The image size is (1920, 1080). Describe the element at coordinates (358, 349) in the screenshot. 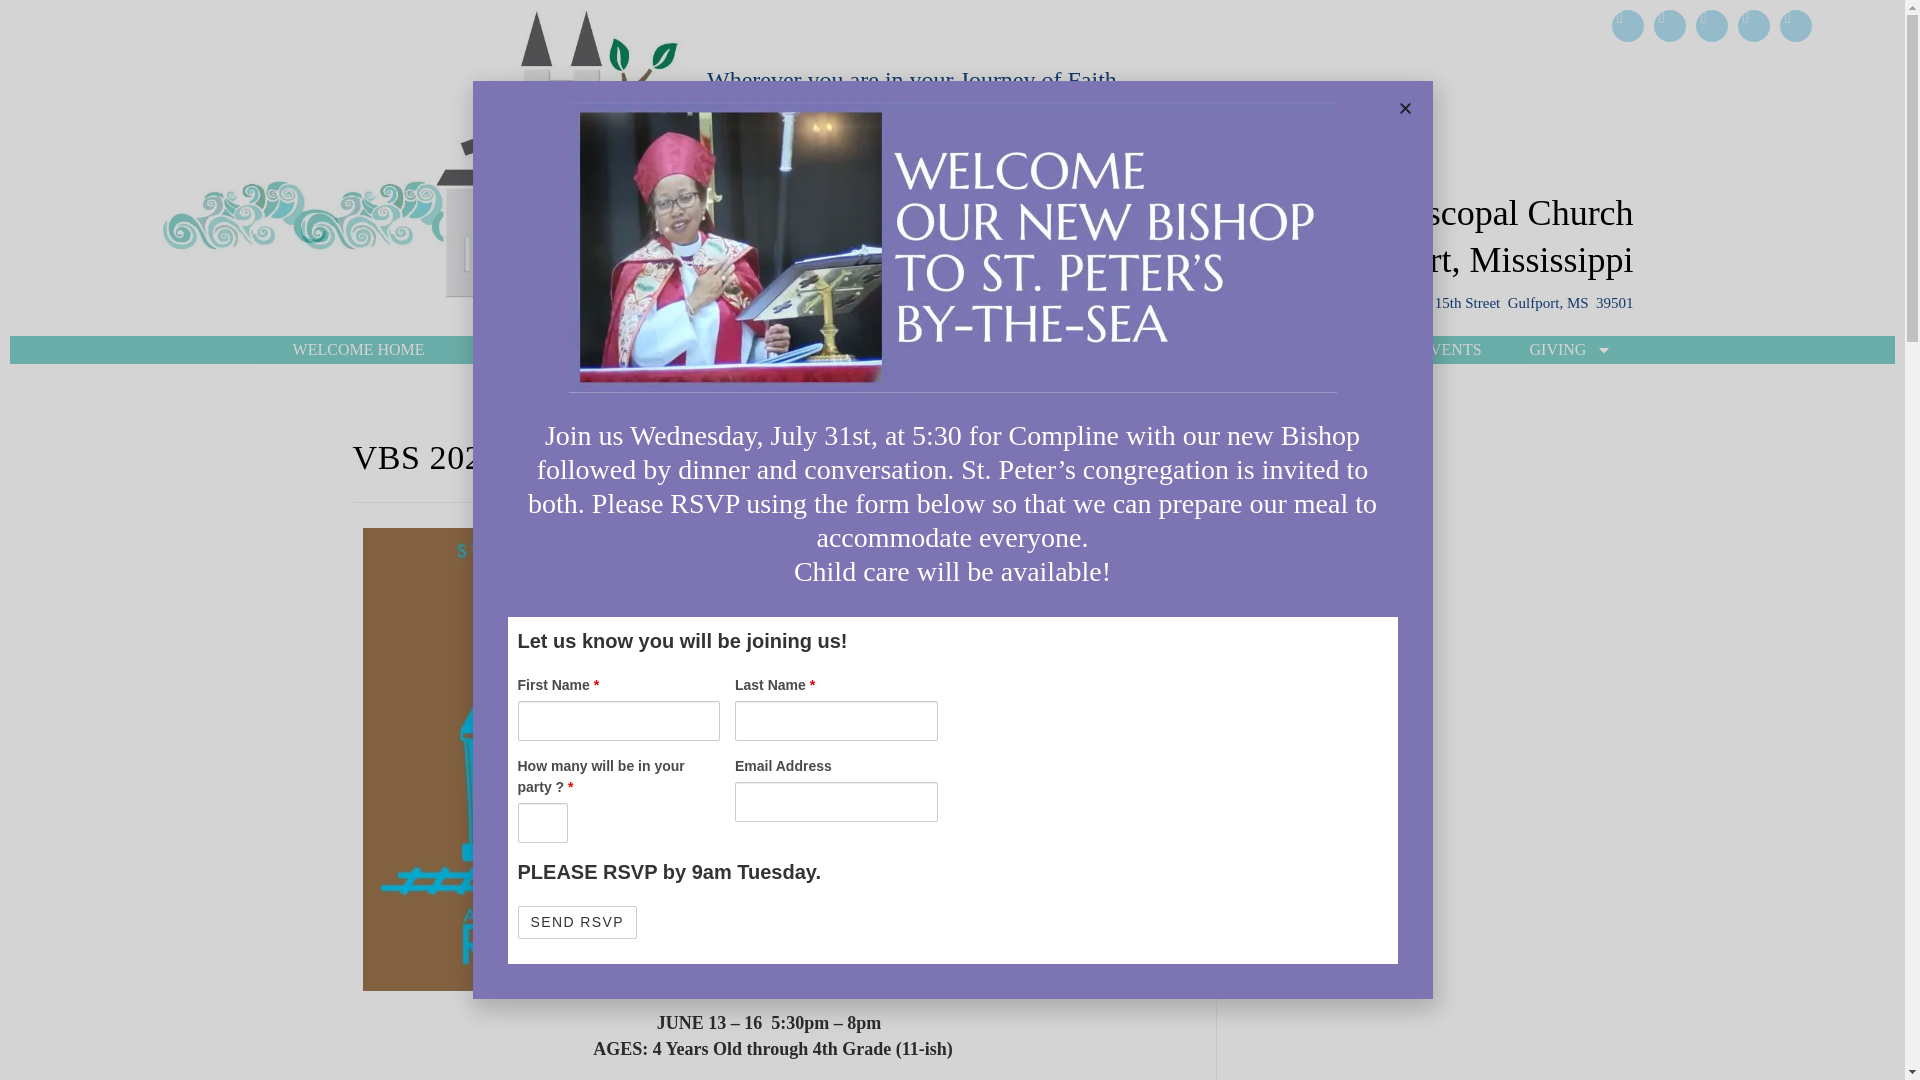

I see `WELCOME HOME` at that location.